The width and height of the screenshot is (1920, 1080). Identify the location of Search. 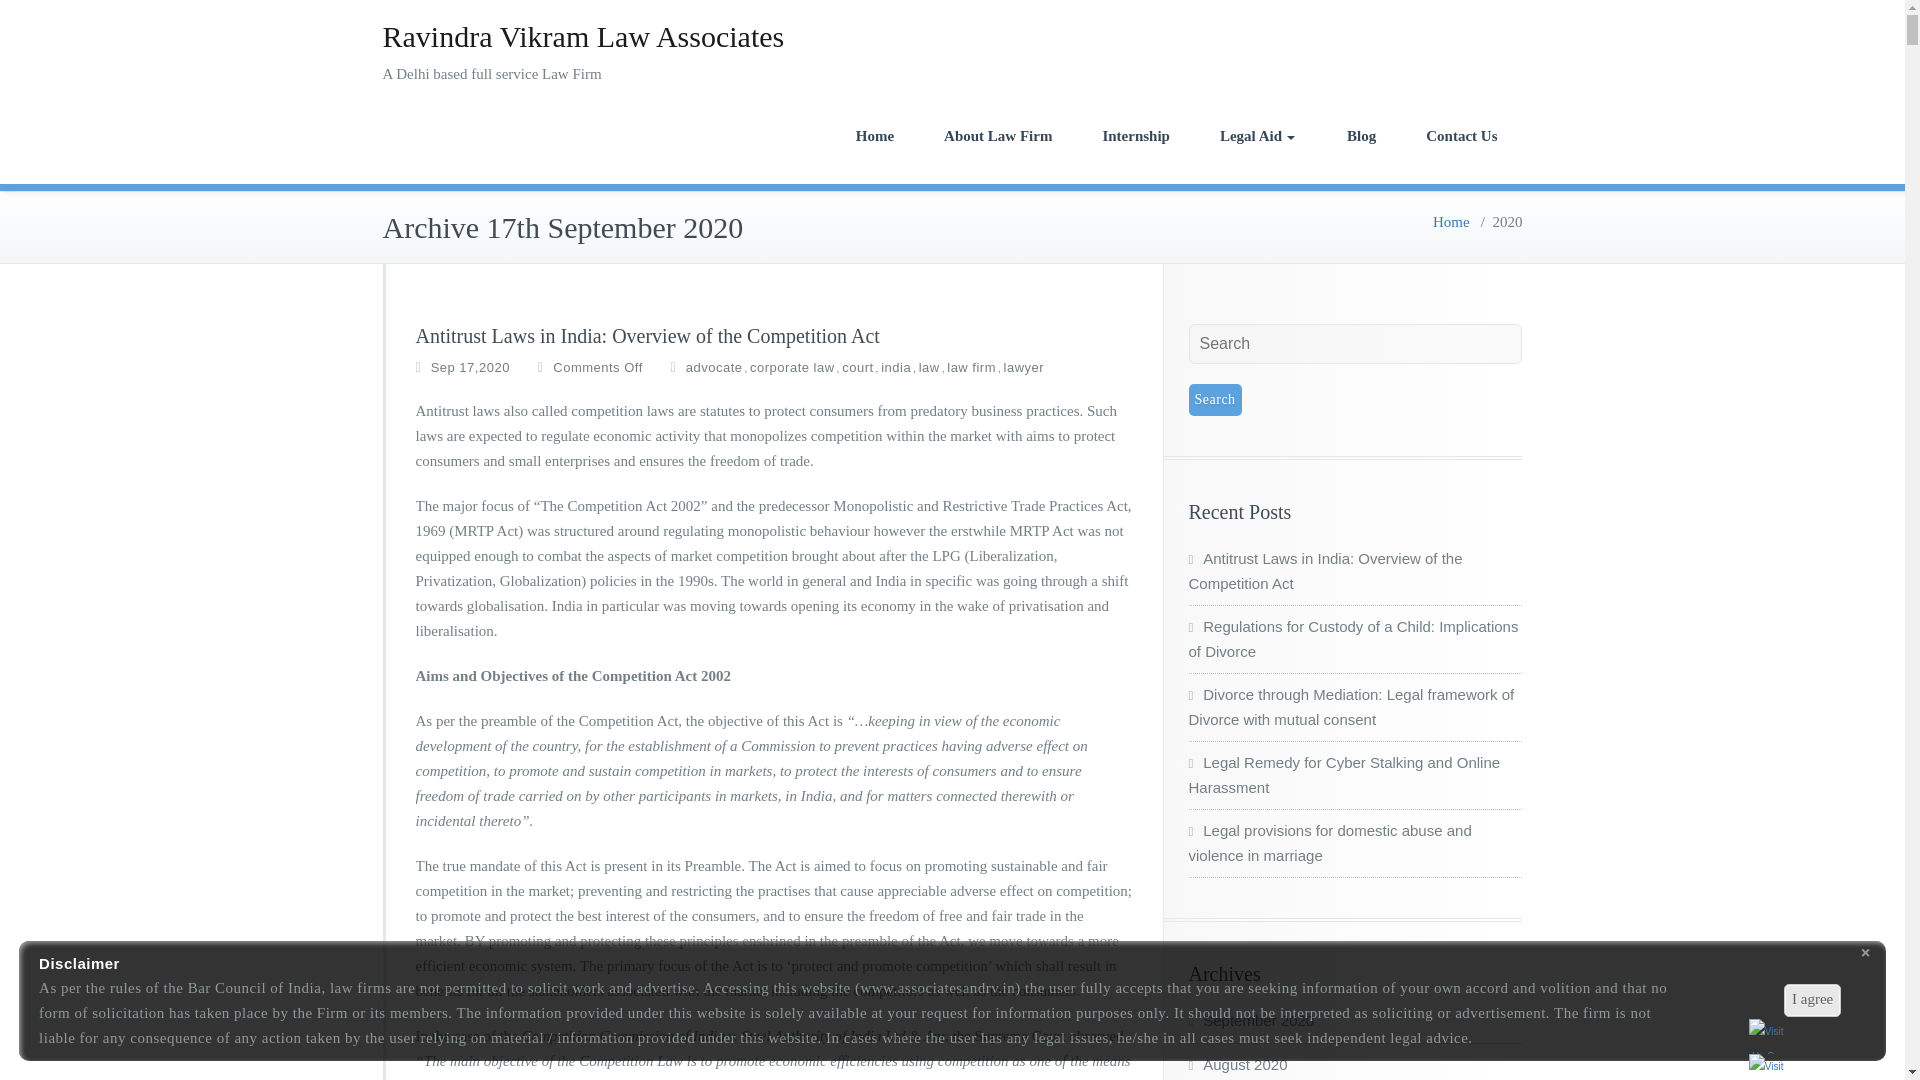
(1214, 400).